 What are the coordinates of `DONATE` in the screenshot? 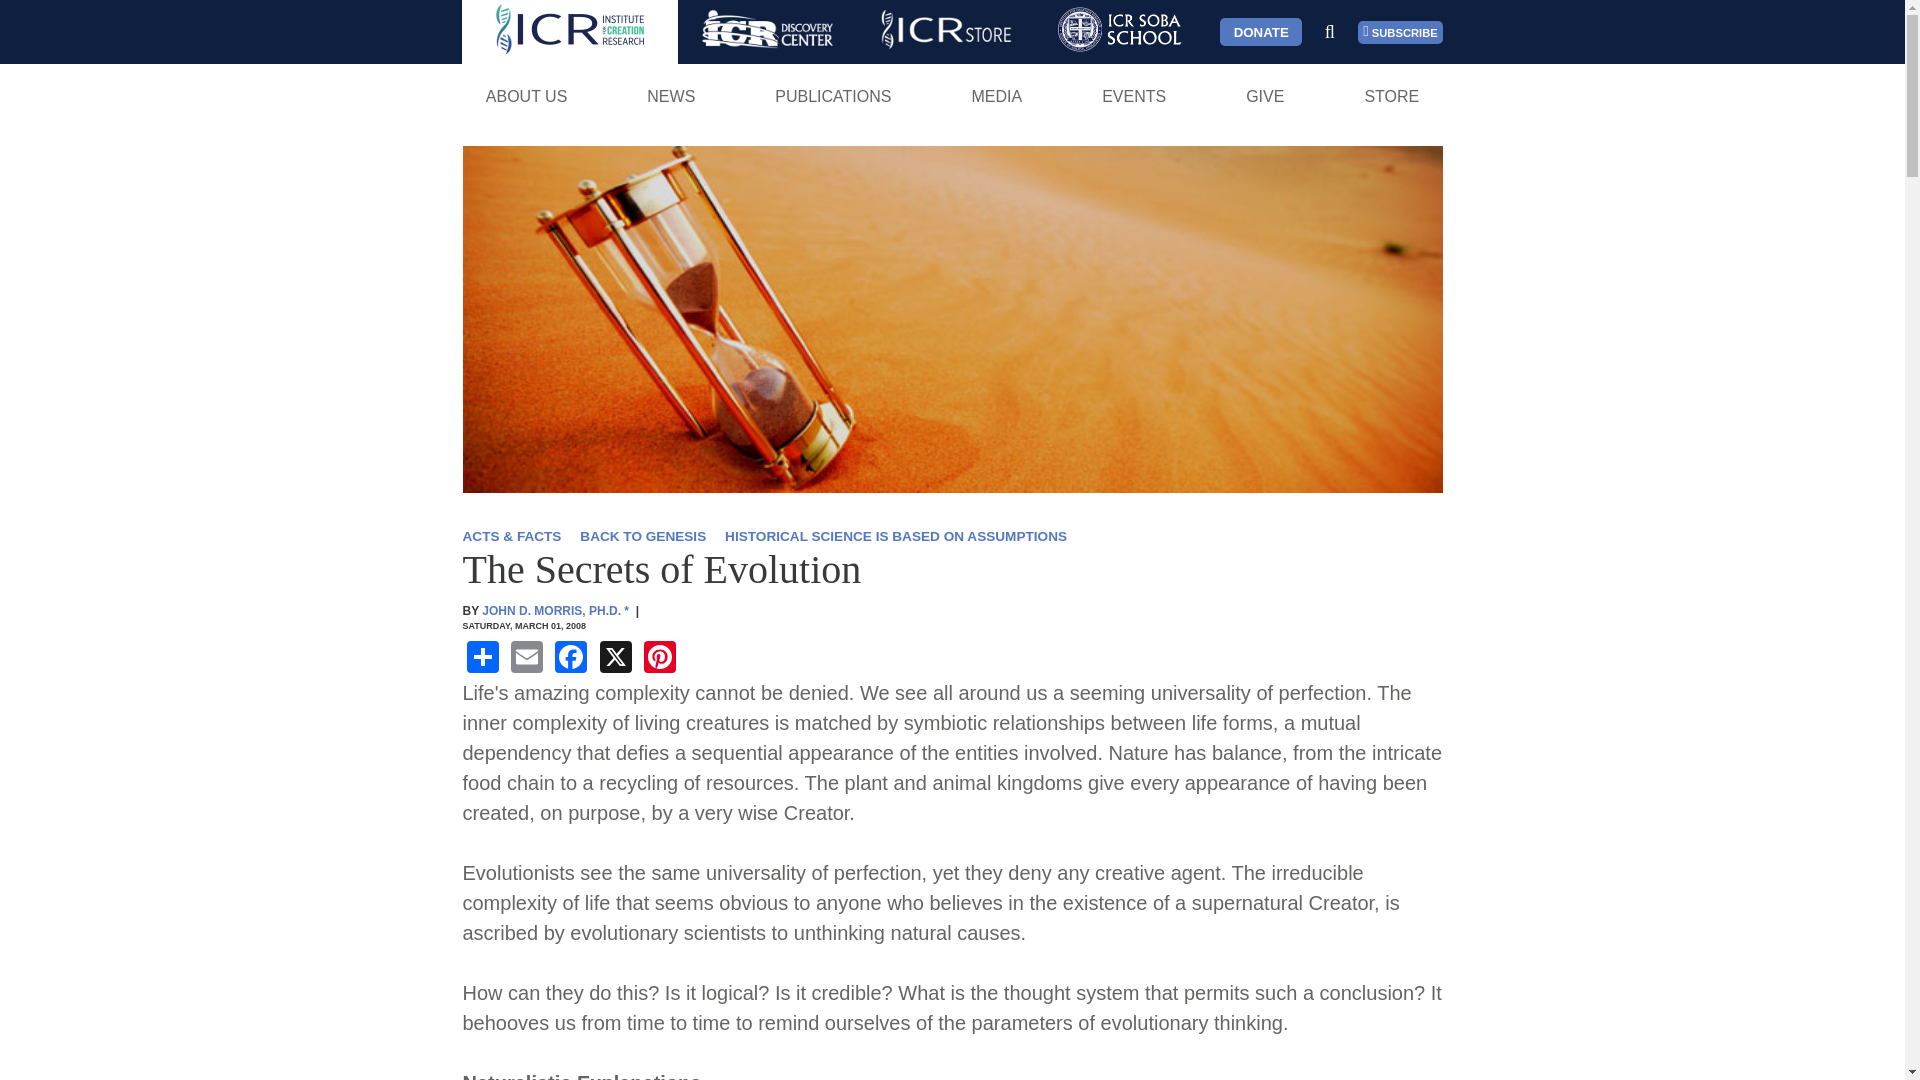 It's located at (1260, 32).